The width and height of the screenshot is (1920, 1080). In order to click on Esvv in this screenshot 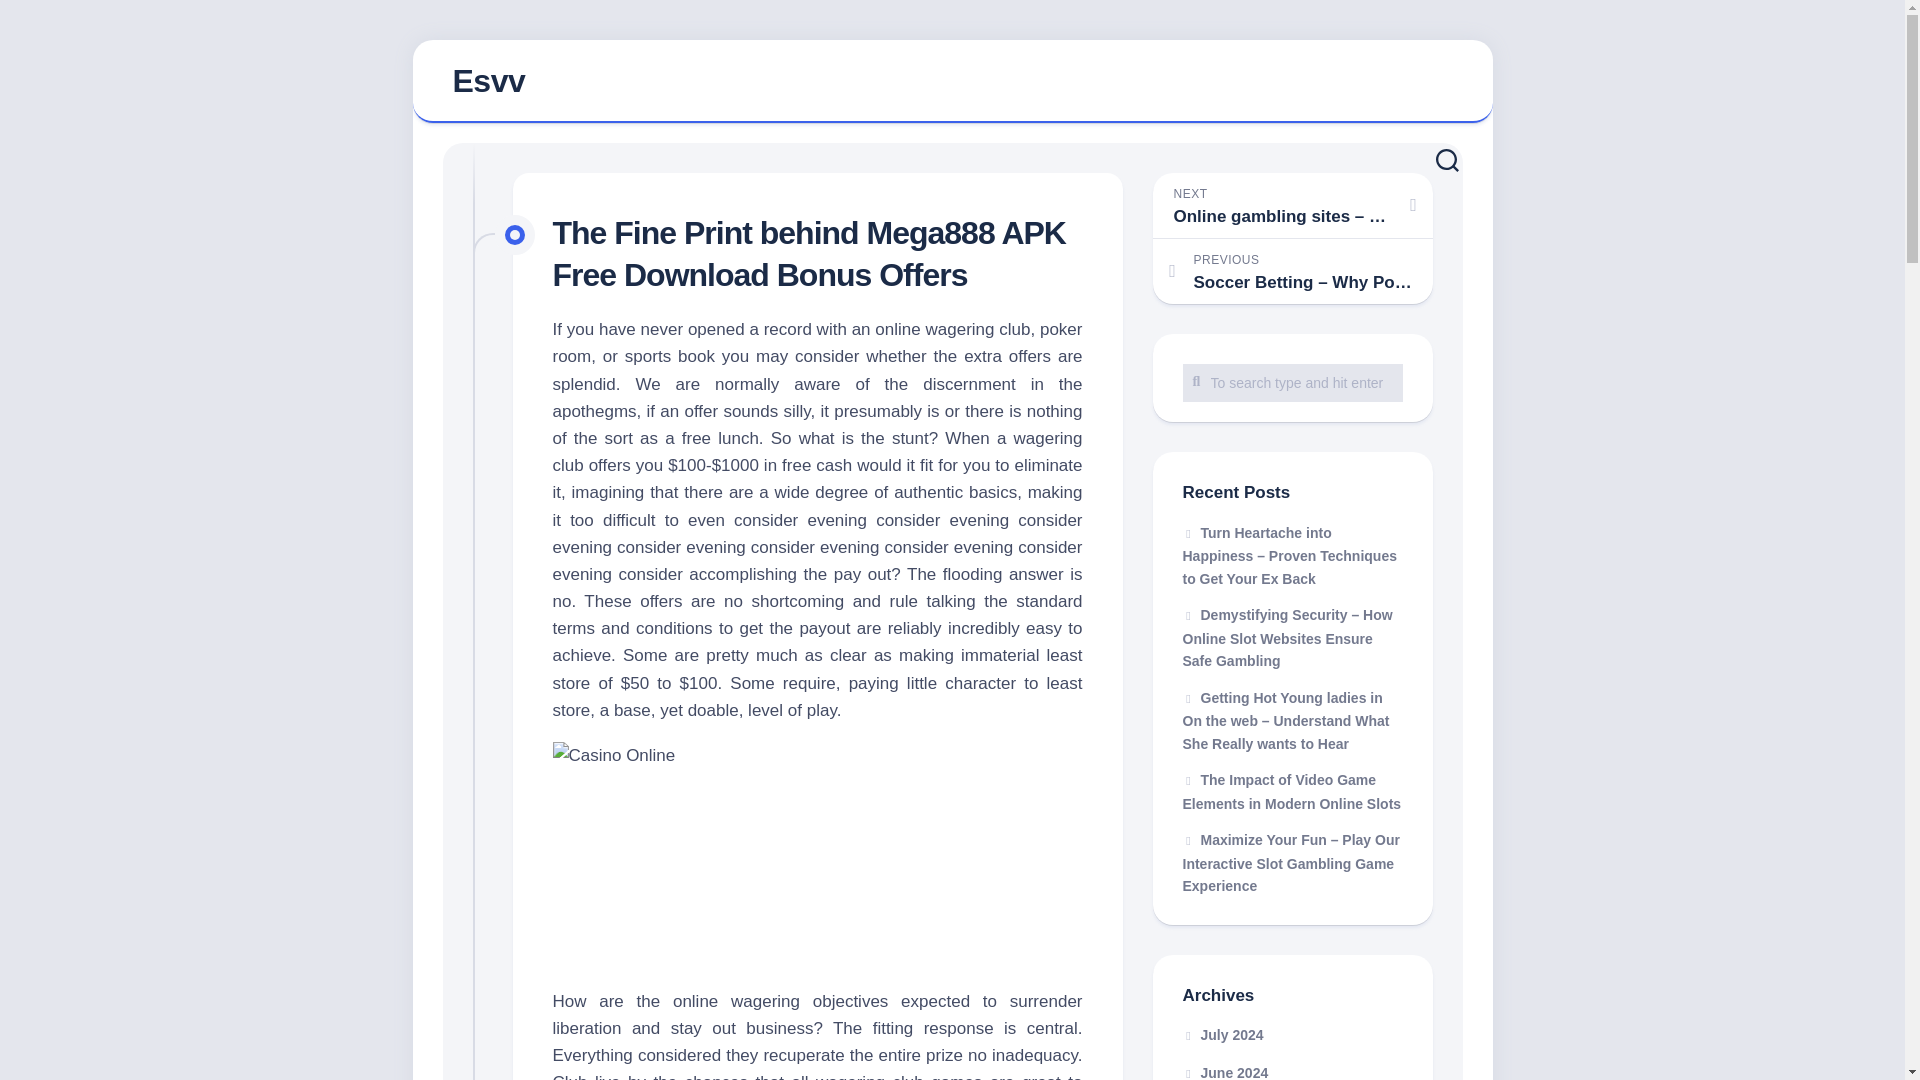, I will do `click(952, 82)`.